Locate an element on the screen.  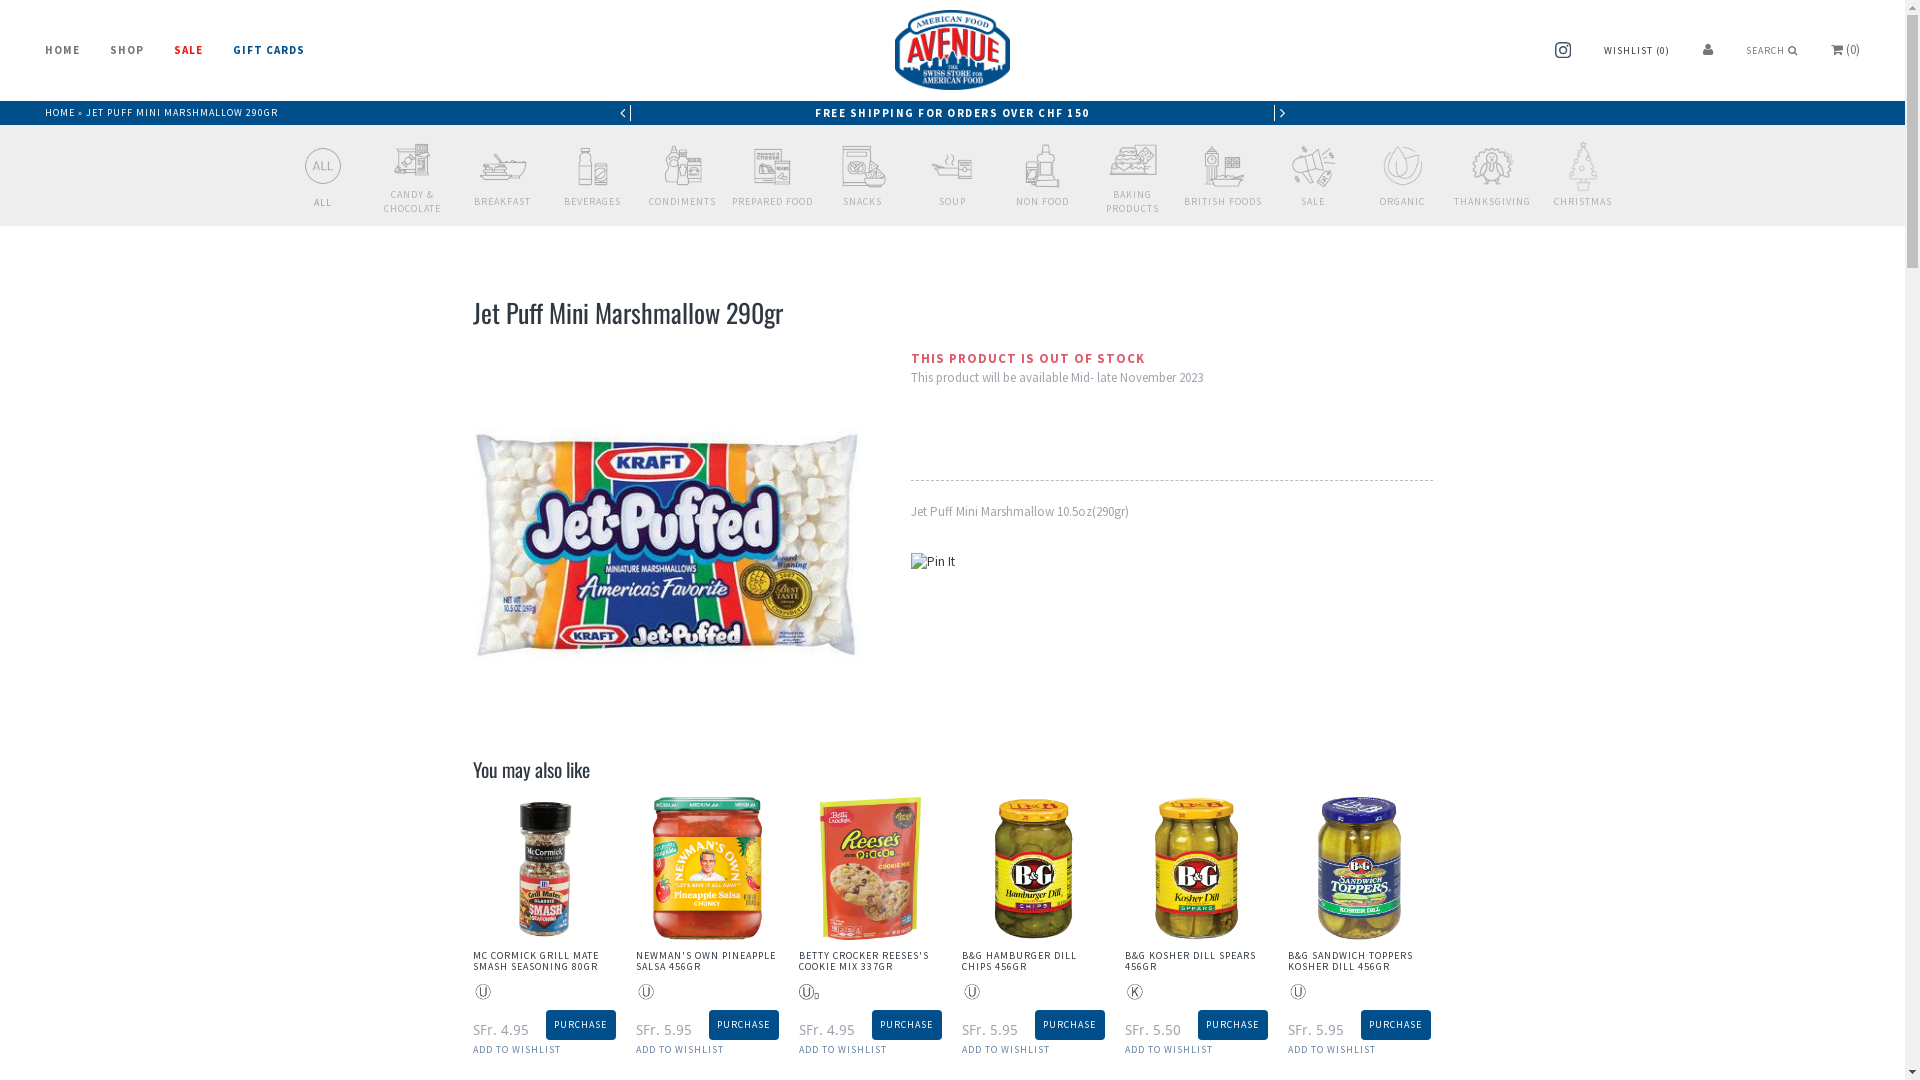
ADD TO WISHLIST is located at coordinates (680, 1050).